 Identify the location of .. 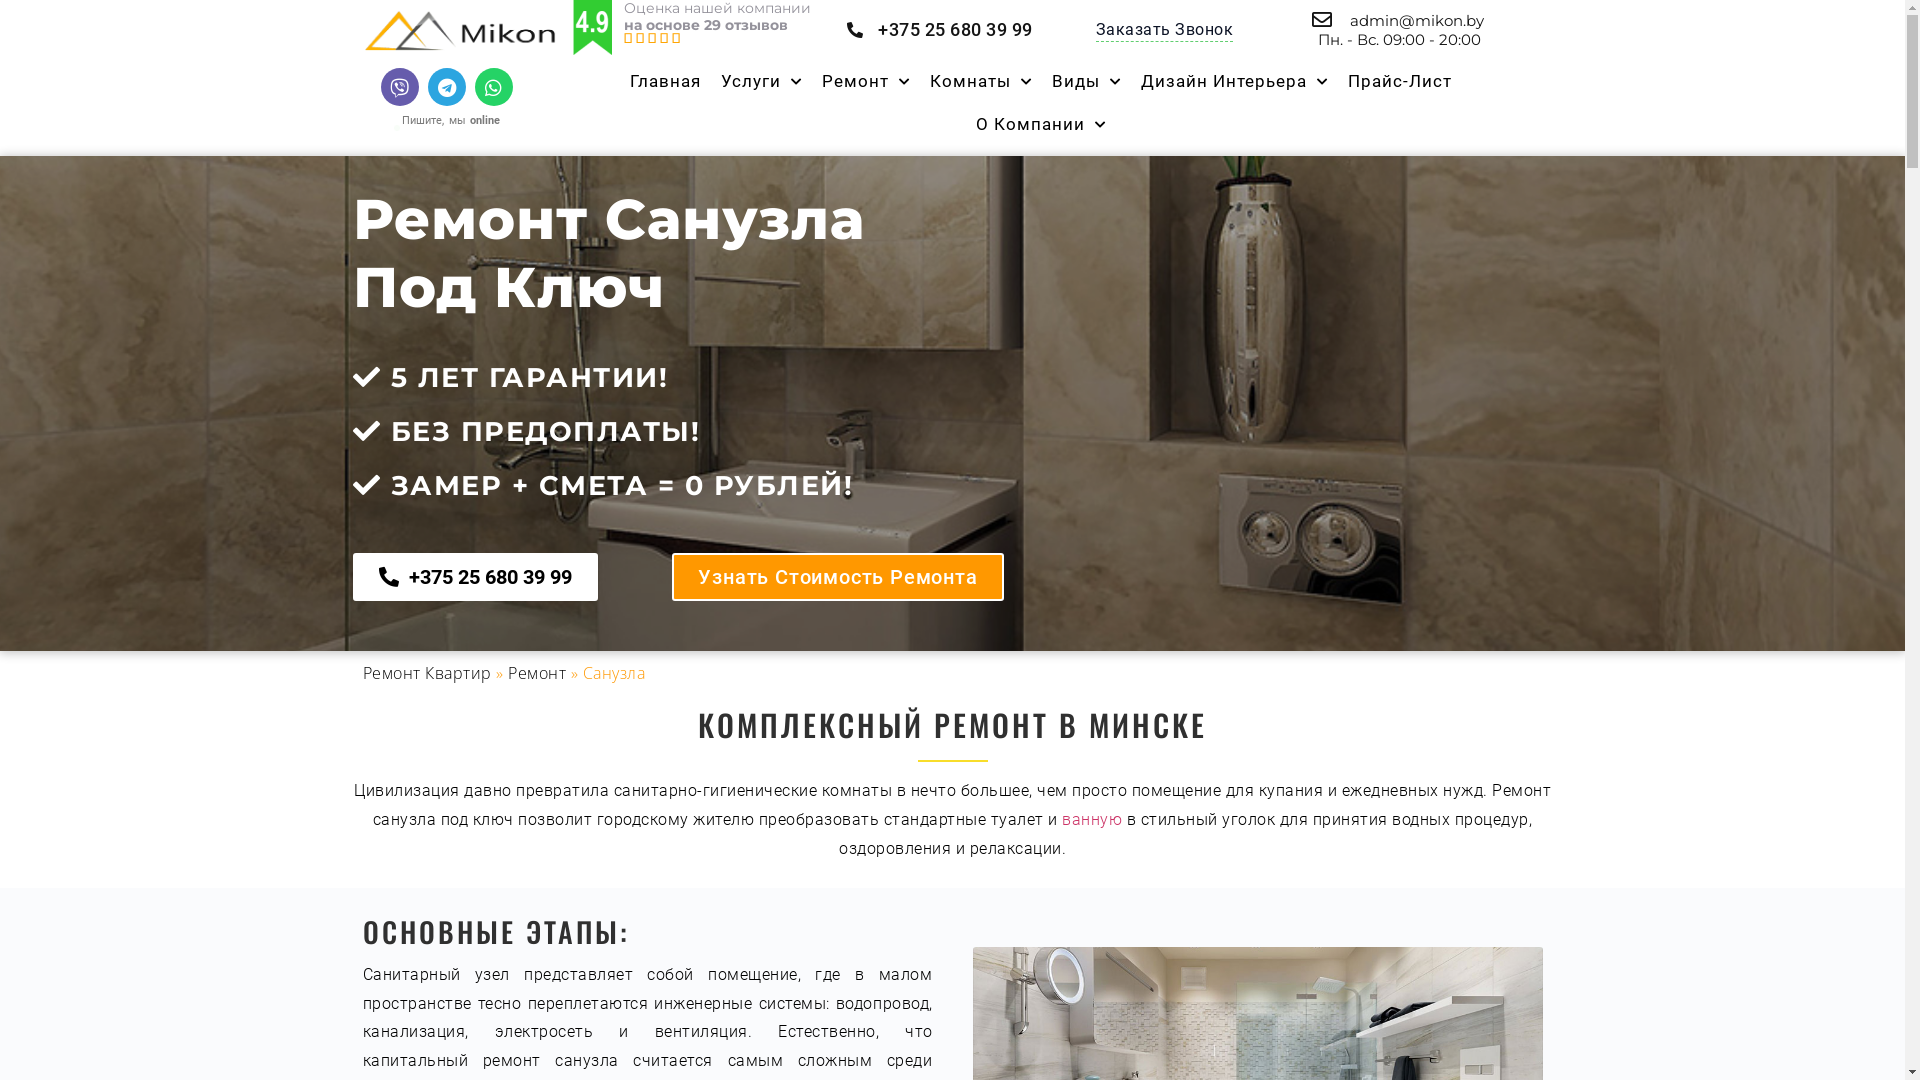
(397, 128).